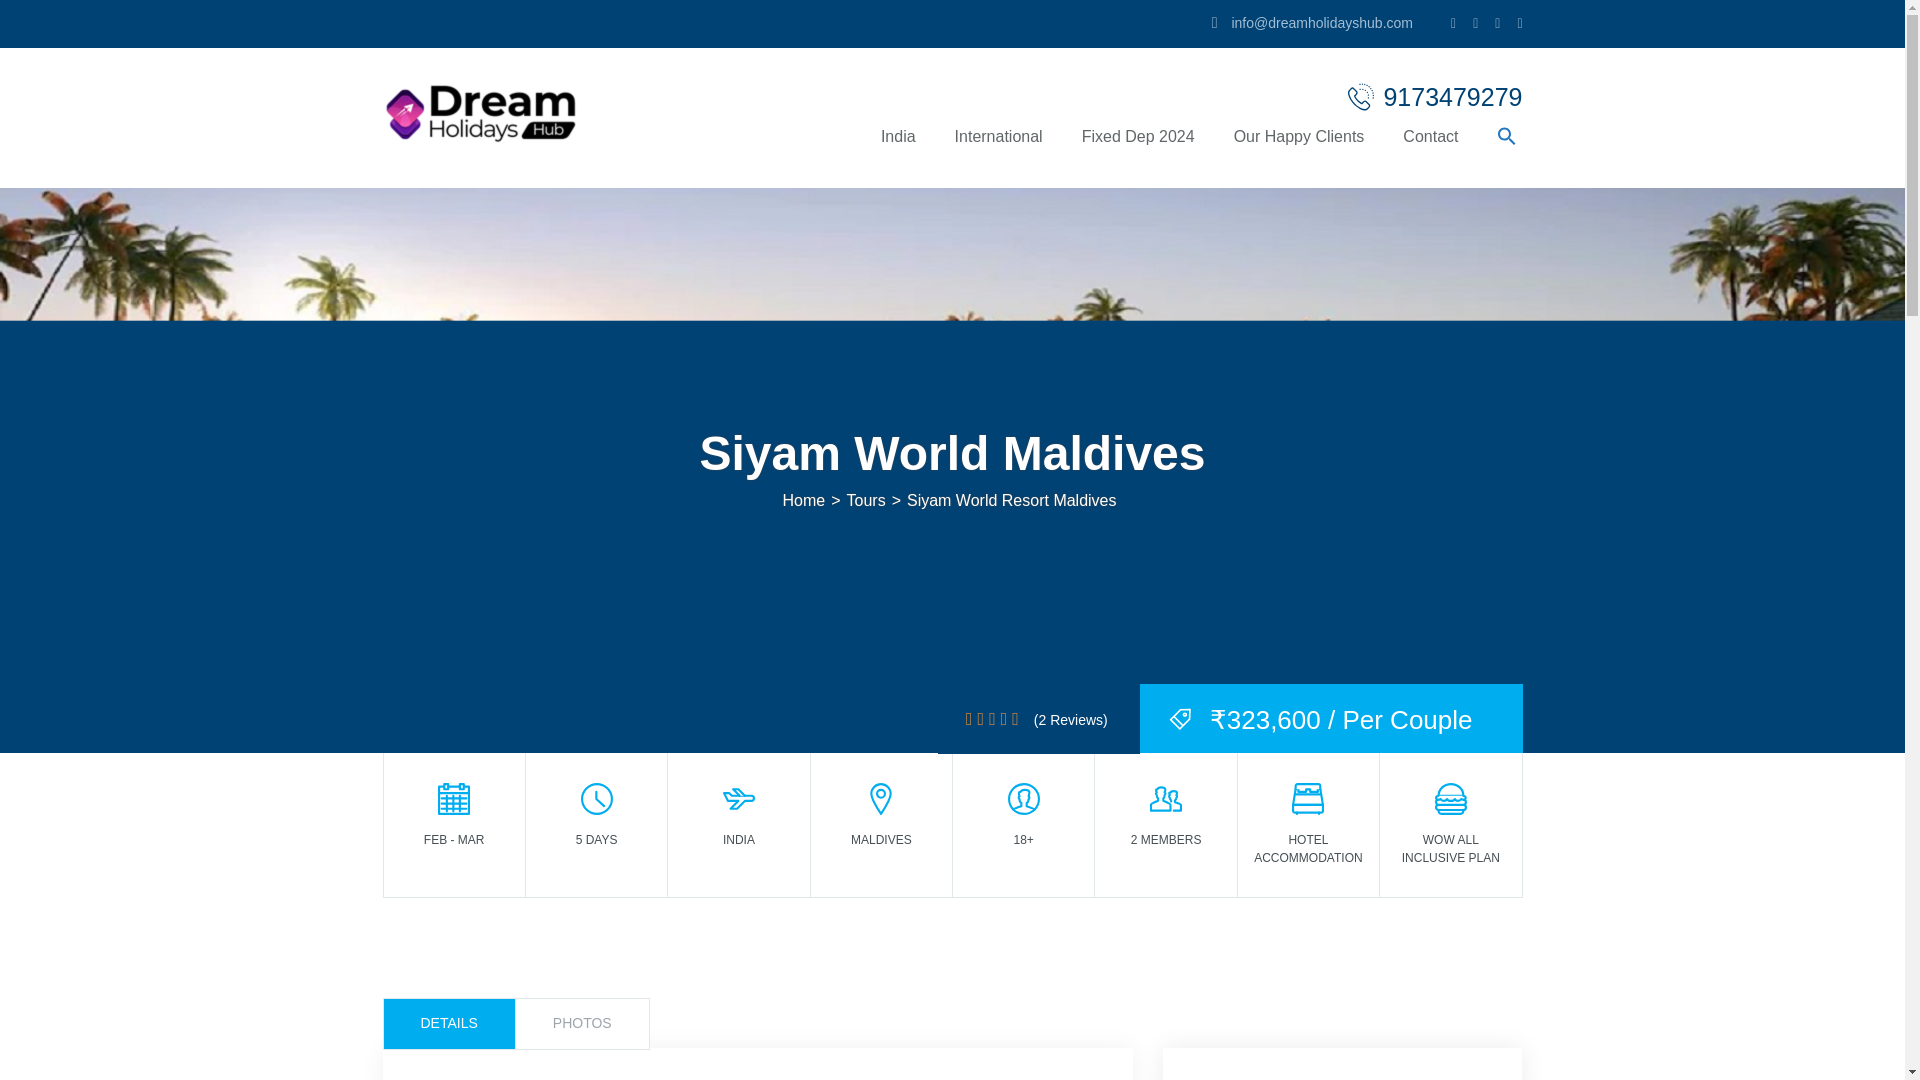 Image resolution: width=1920 pixels, height=1080 pixels. I want to click on Our Happy Clients, so click(1299, 155).